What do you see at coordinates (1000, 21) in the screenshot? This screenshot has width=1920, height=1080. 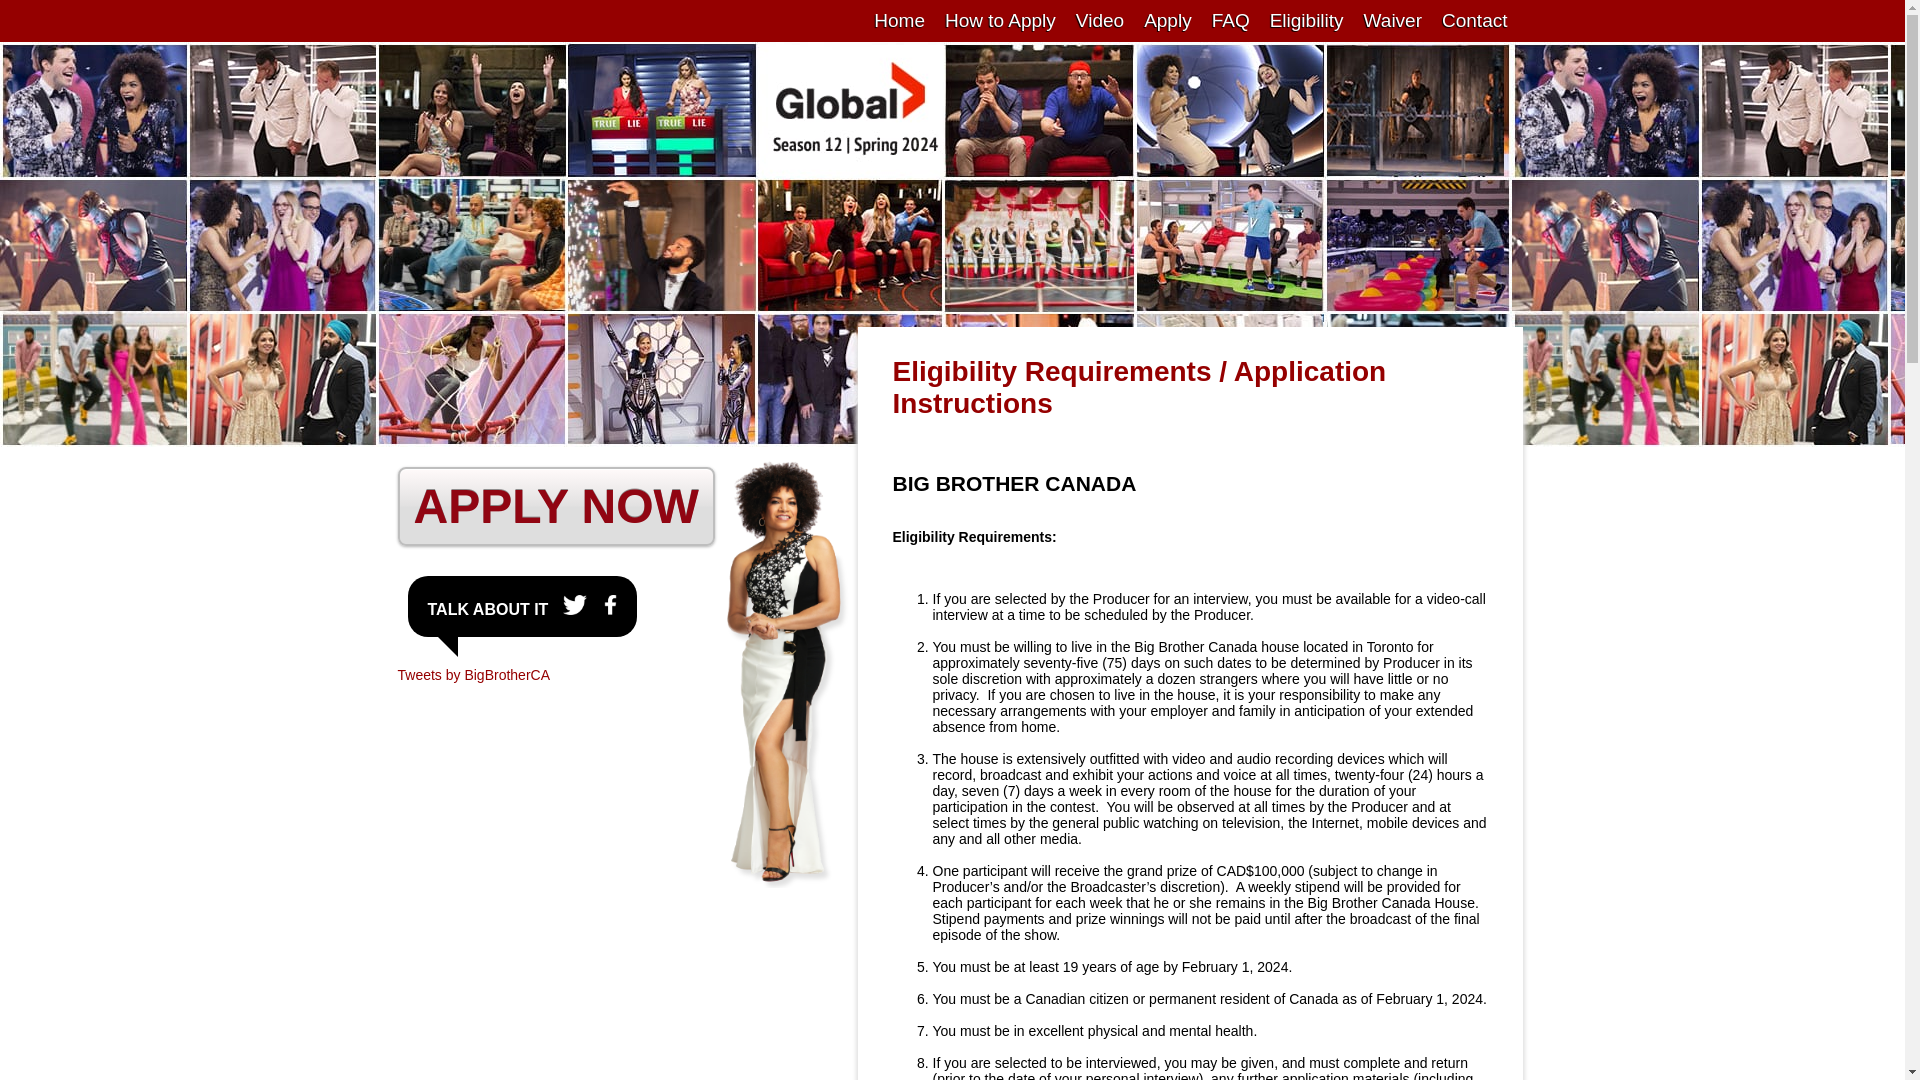 I see `How to Apply` at bounding box center [1000, 21].